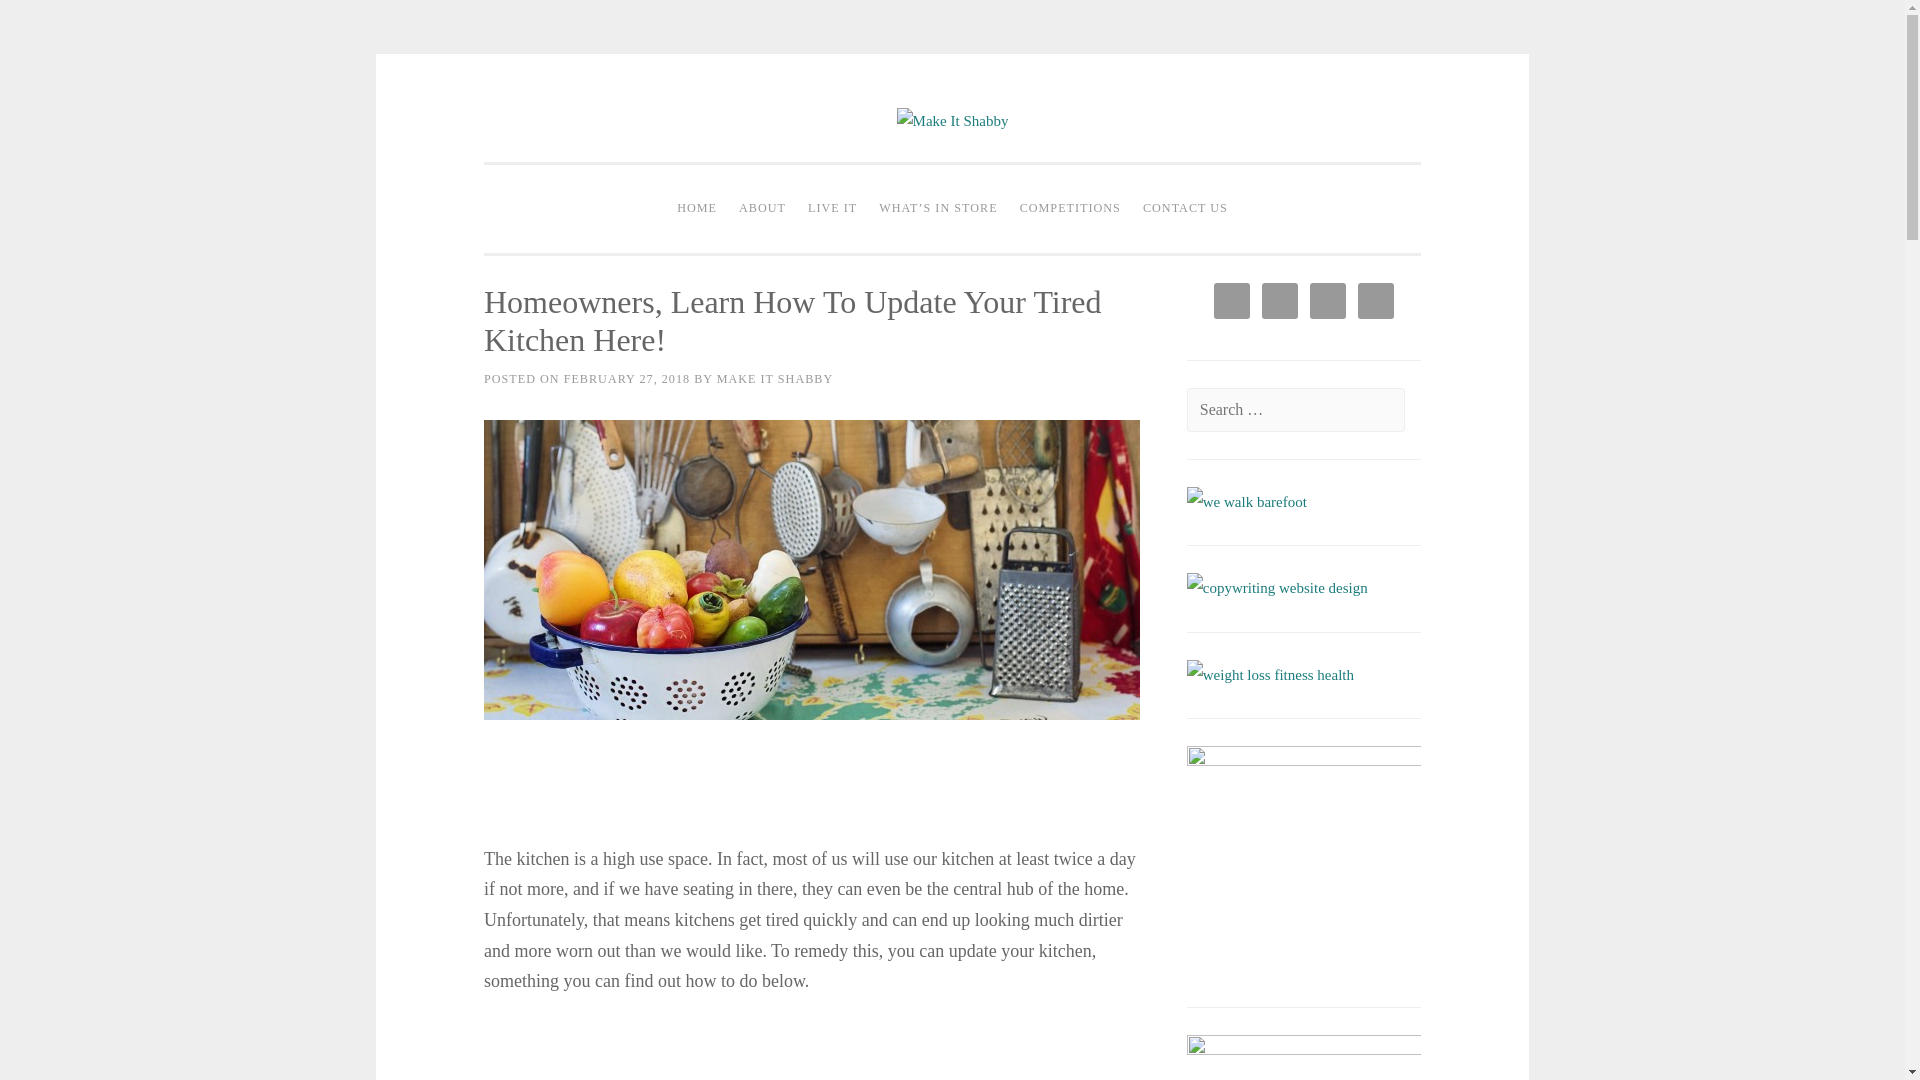 This screenshot has height=1080, width=1920. What do you see at coordinates (832, 208) in the screenshot?
I see `LIVE IT` at bounding box center [832, 208].